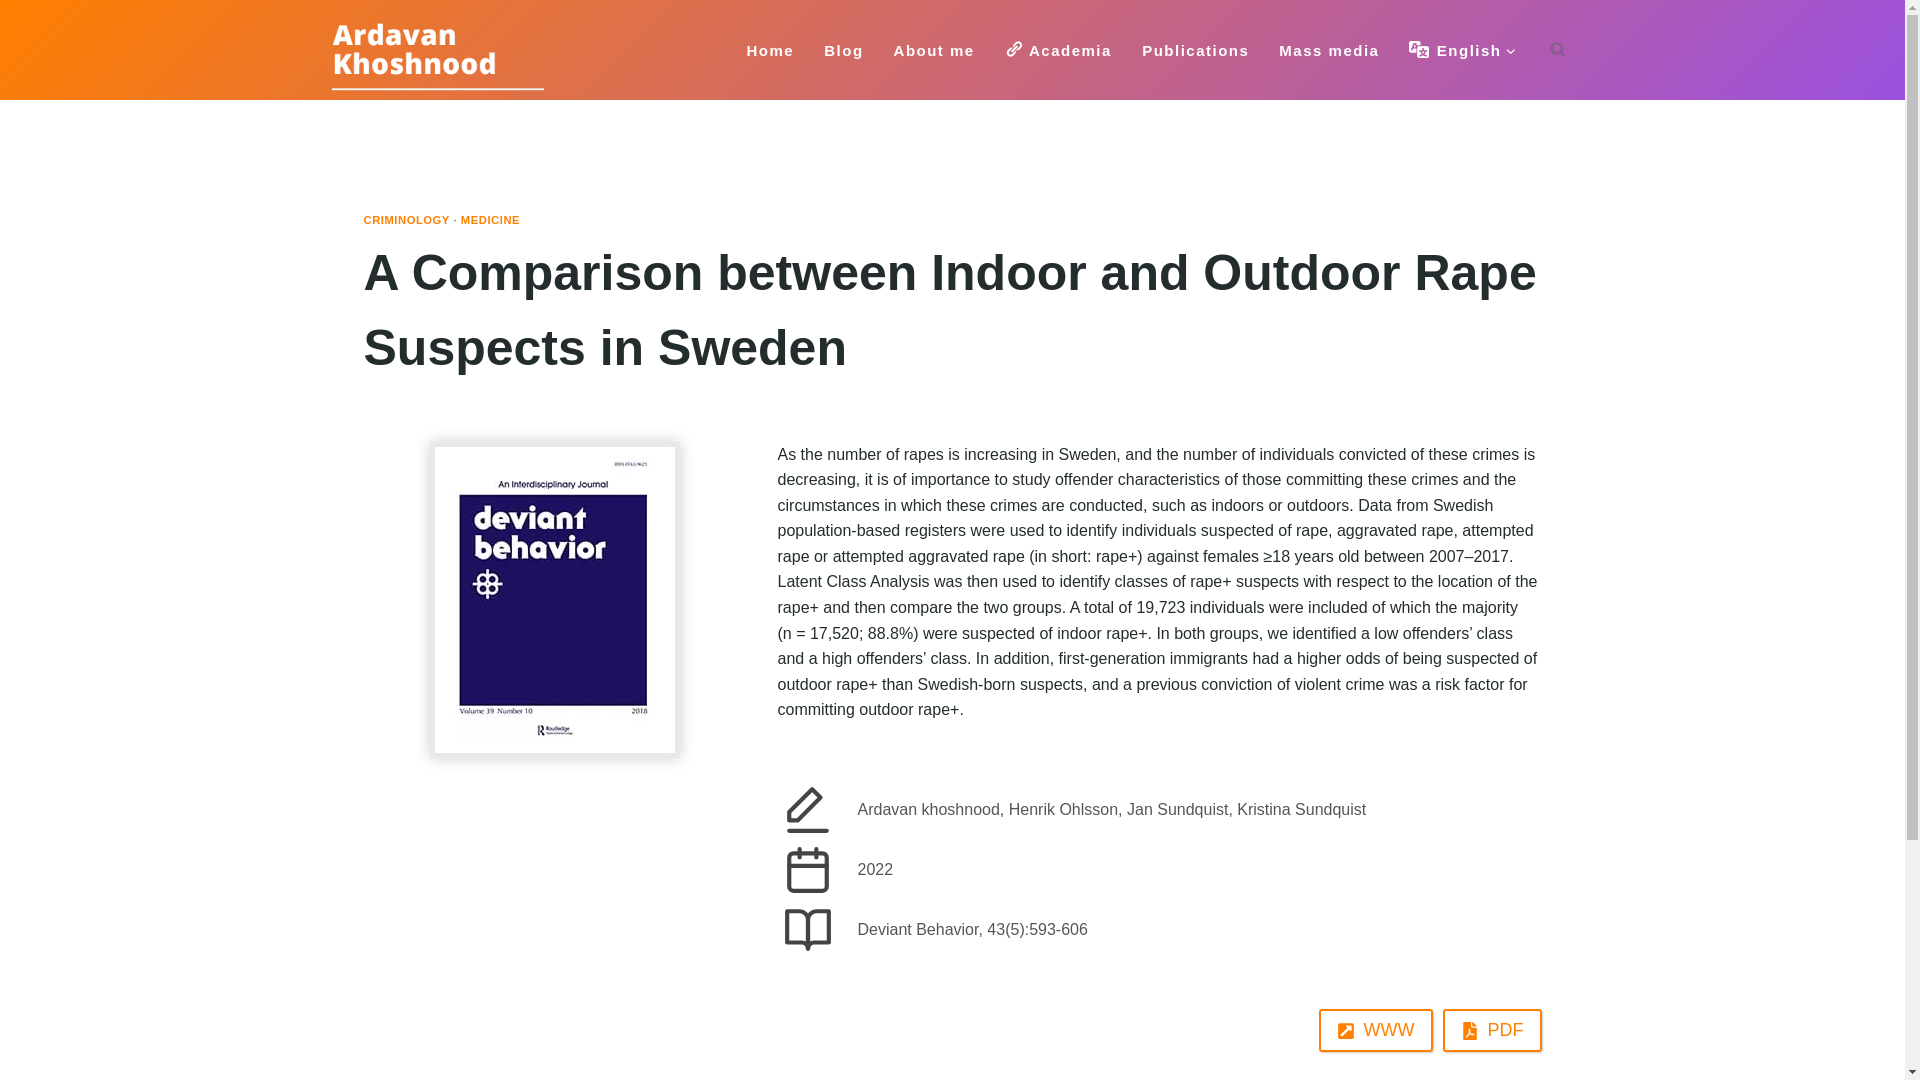  What do you see at coordinates (842, 50) in the screenshot?
I see `Blog` at bounding box center [842, 50].